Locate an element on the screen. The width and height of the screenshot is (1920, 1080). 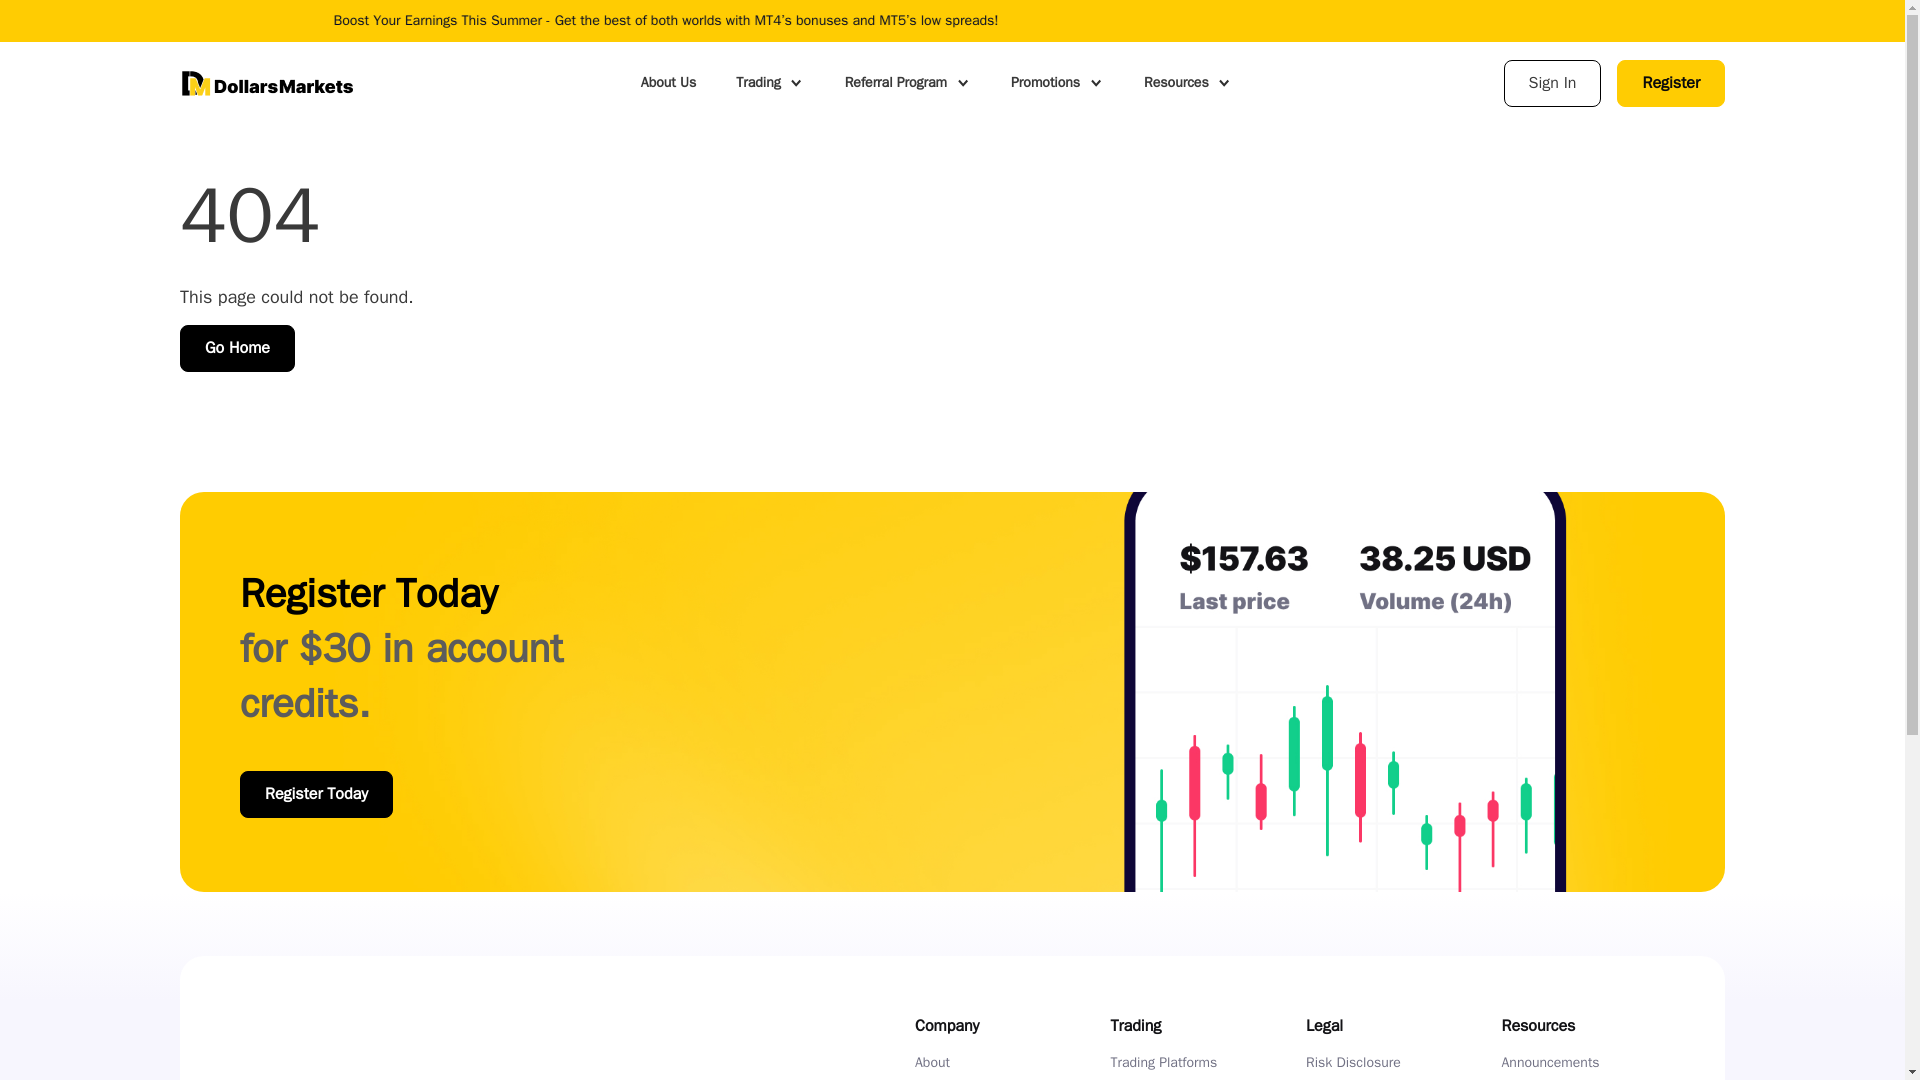
About Us is located at coordinates (668, 82).